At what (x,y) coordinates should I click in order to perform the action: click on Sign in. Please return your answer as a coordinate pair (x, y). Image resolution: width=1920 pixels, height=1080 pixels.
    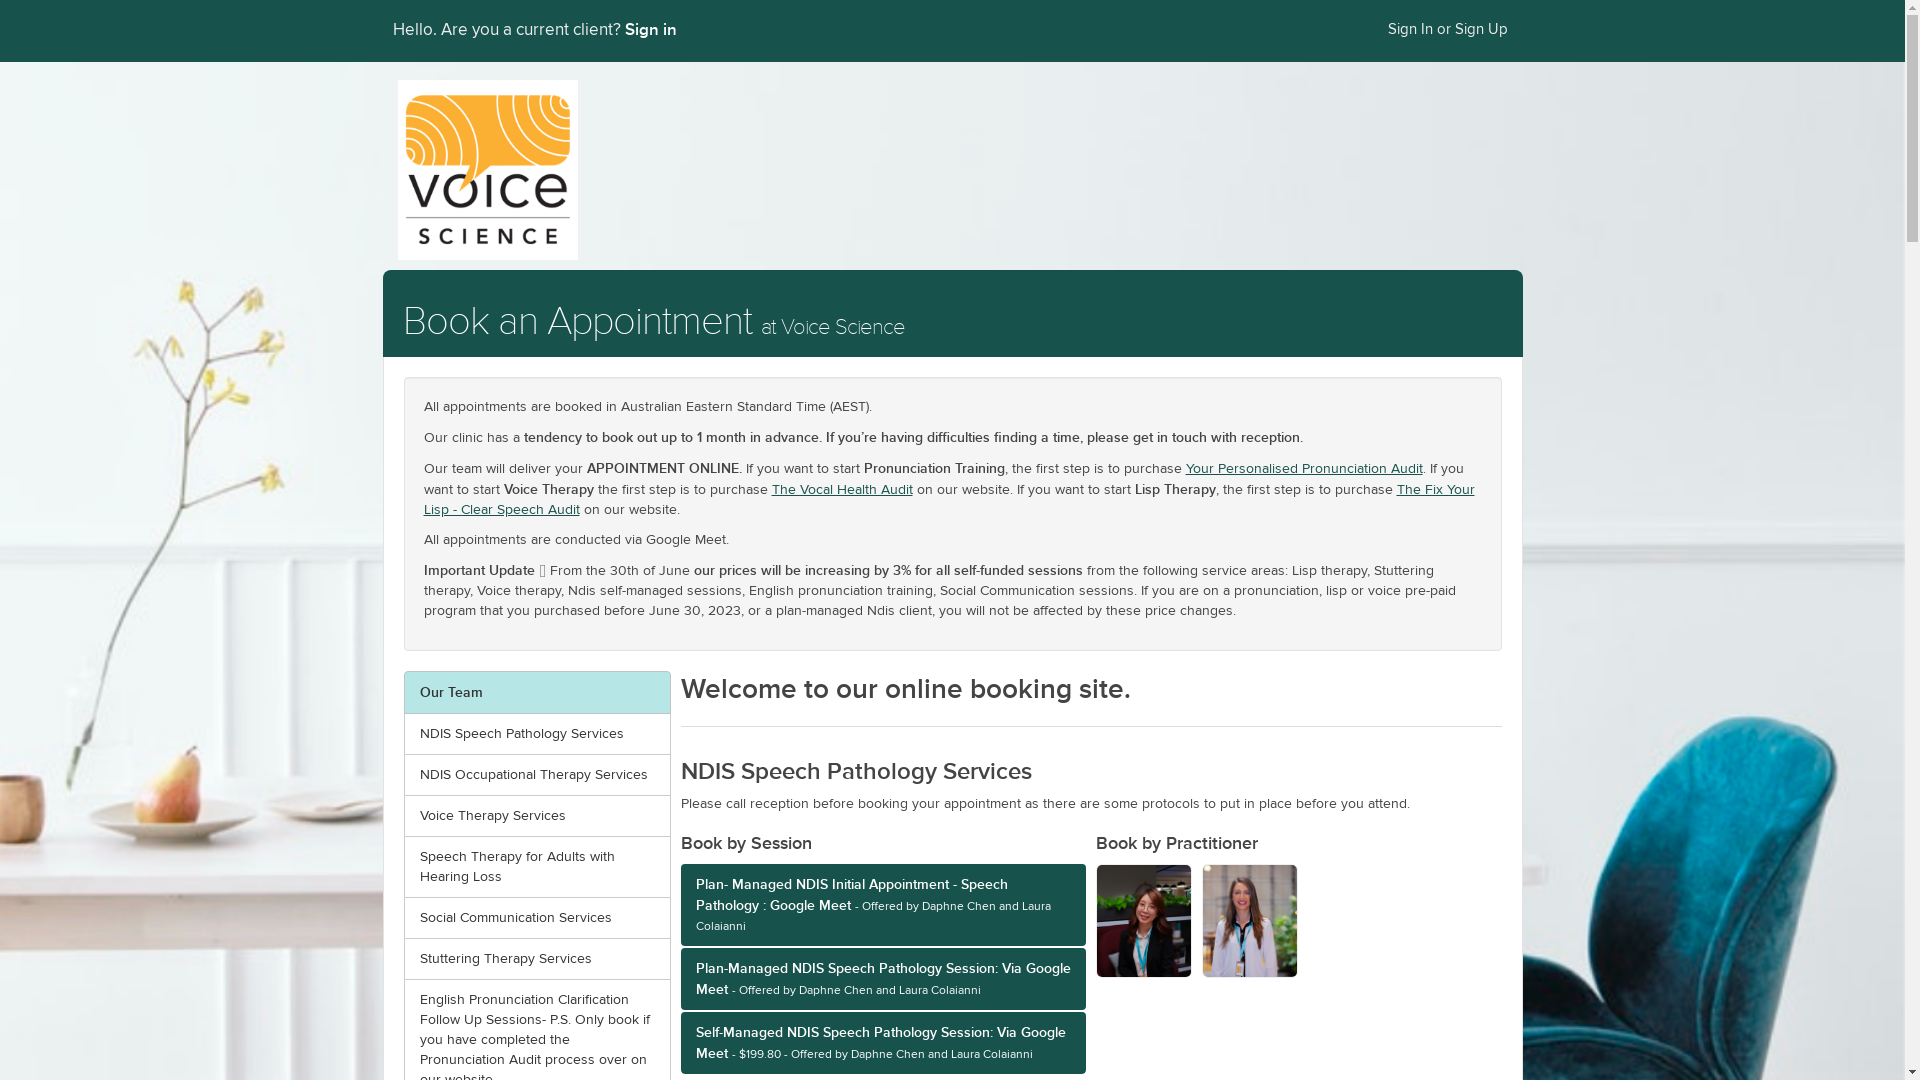
    Looking at the image, I should click on (650, 29).